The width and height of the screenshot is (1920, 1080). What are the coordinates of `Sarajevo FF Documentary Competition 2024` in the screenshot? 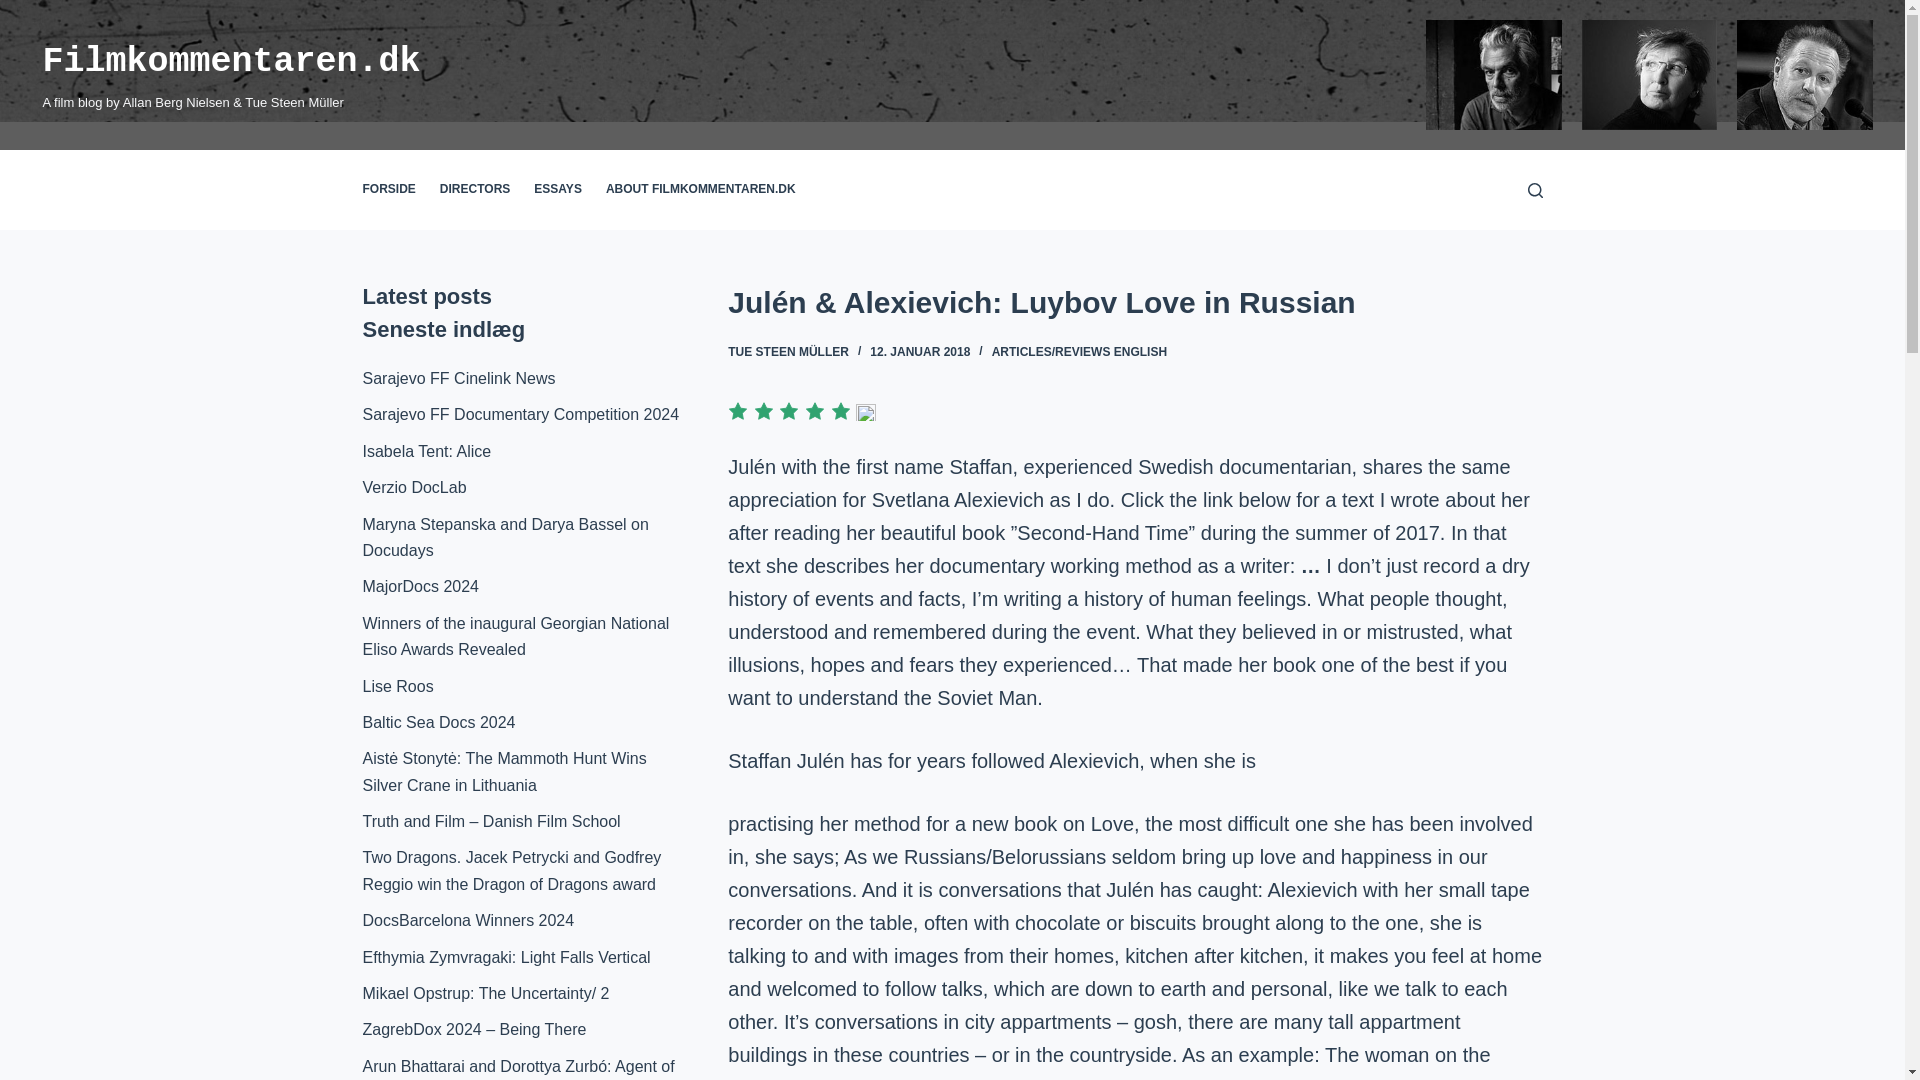 It's located at (520, 414).